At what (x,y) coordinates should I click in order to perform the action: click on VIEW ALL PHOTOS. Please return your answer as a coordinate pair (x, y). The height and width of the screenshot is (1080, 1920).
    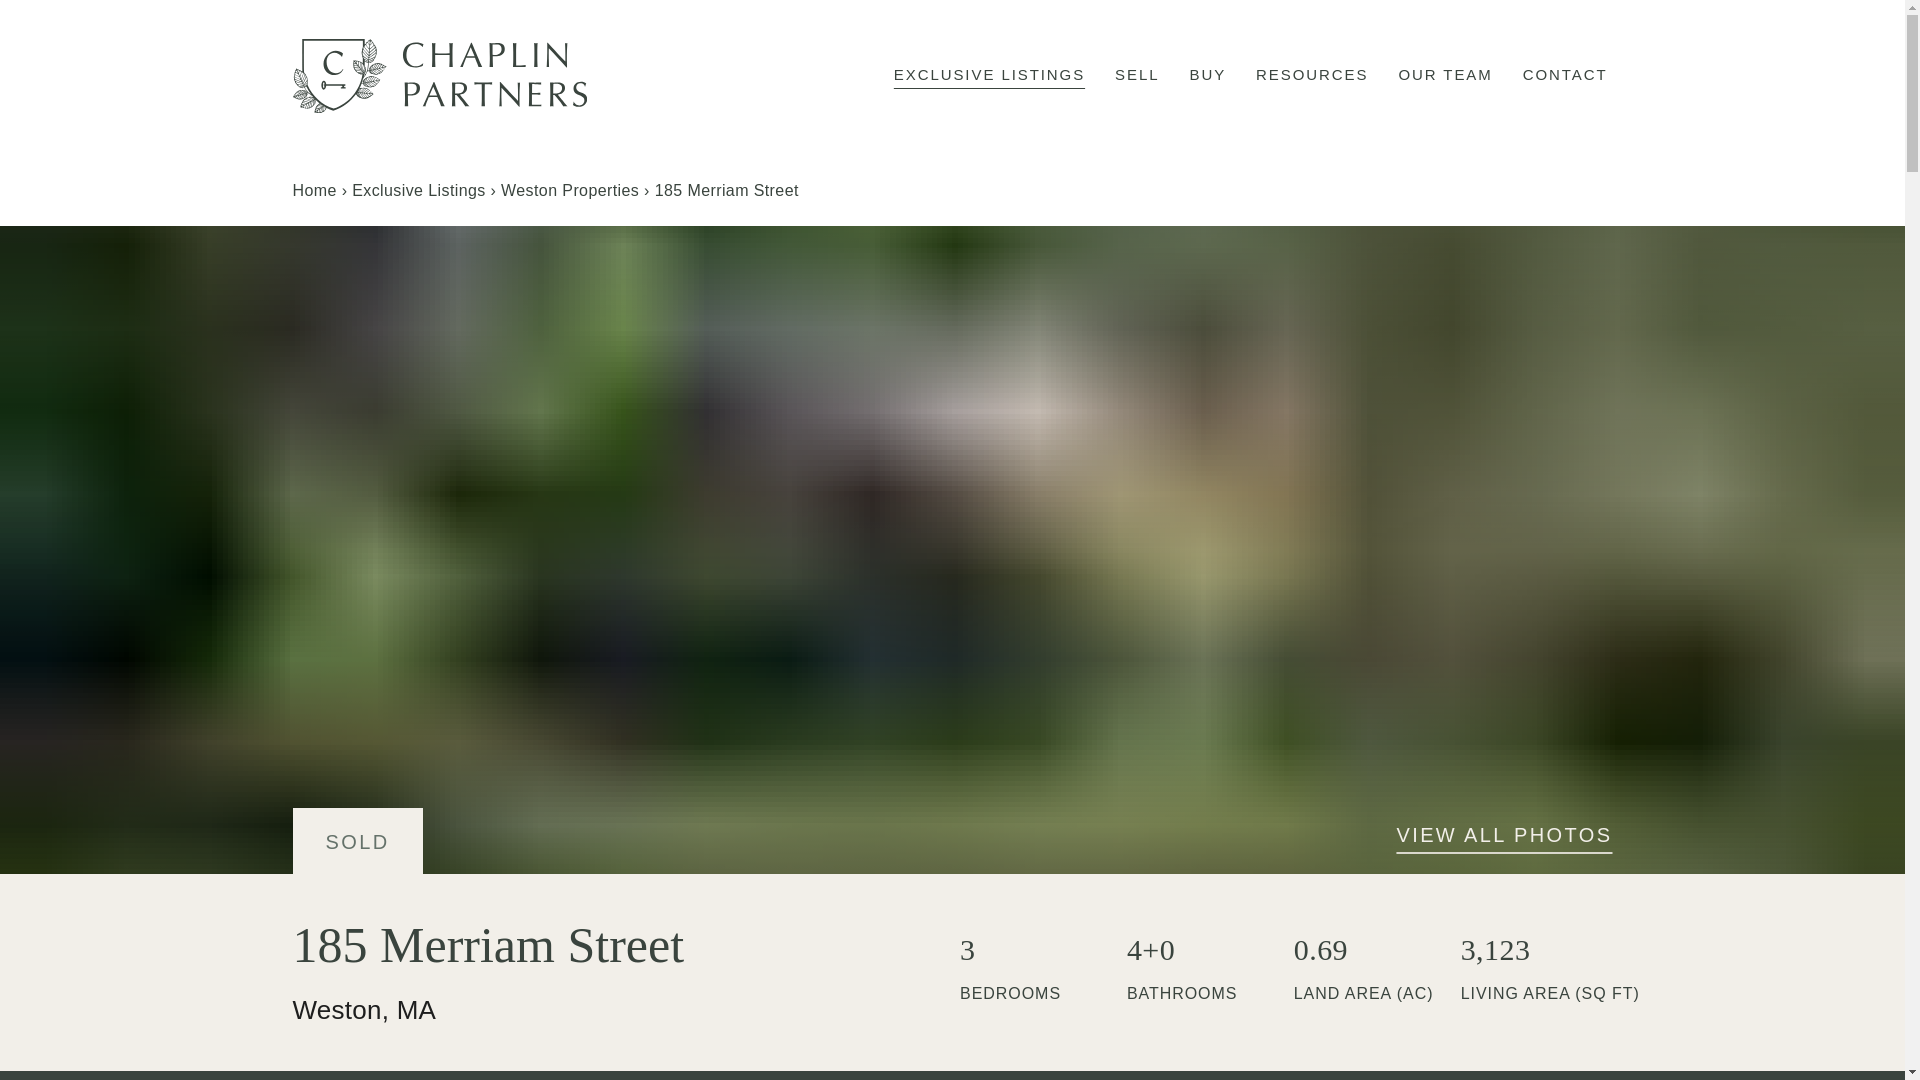
    Looking at the image, I should click on (1504, 834).